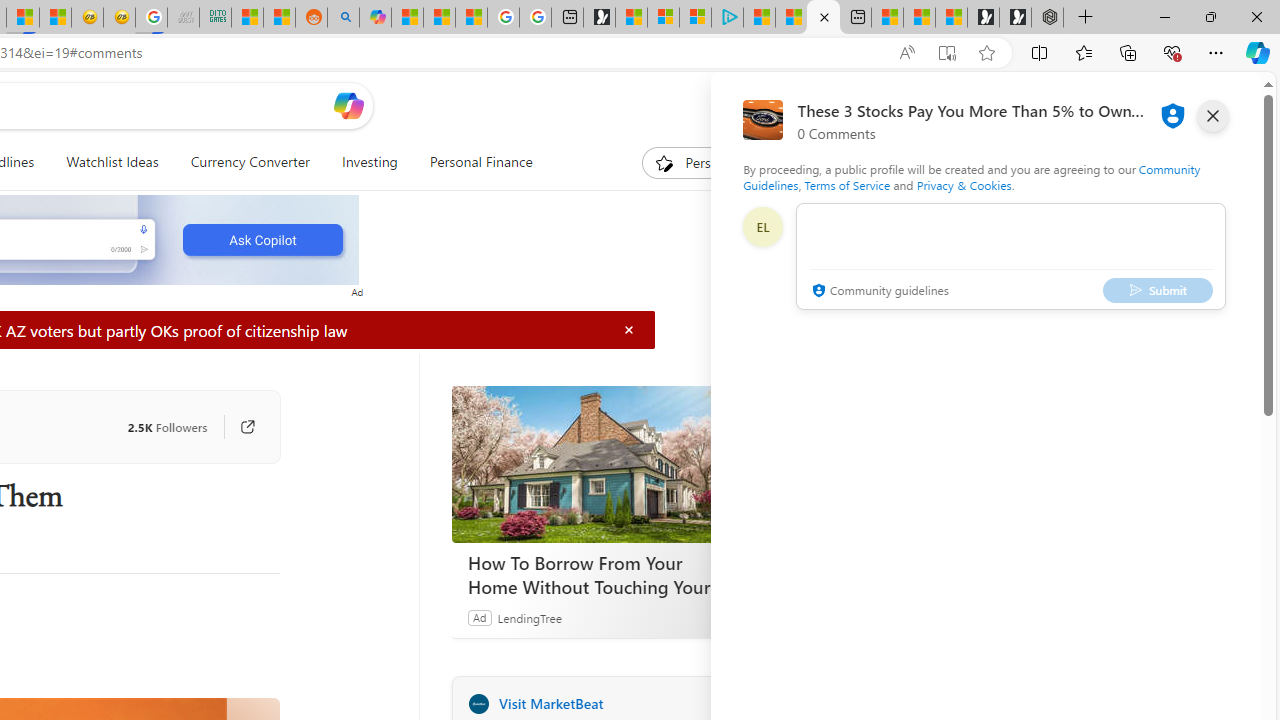 Image resolution: width=1280 pixels, height=720 pixels. I want to click on Open settings, so click(1216, 105).